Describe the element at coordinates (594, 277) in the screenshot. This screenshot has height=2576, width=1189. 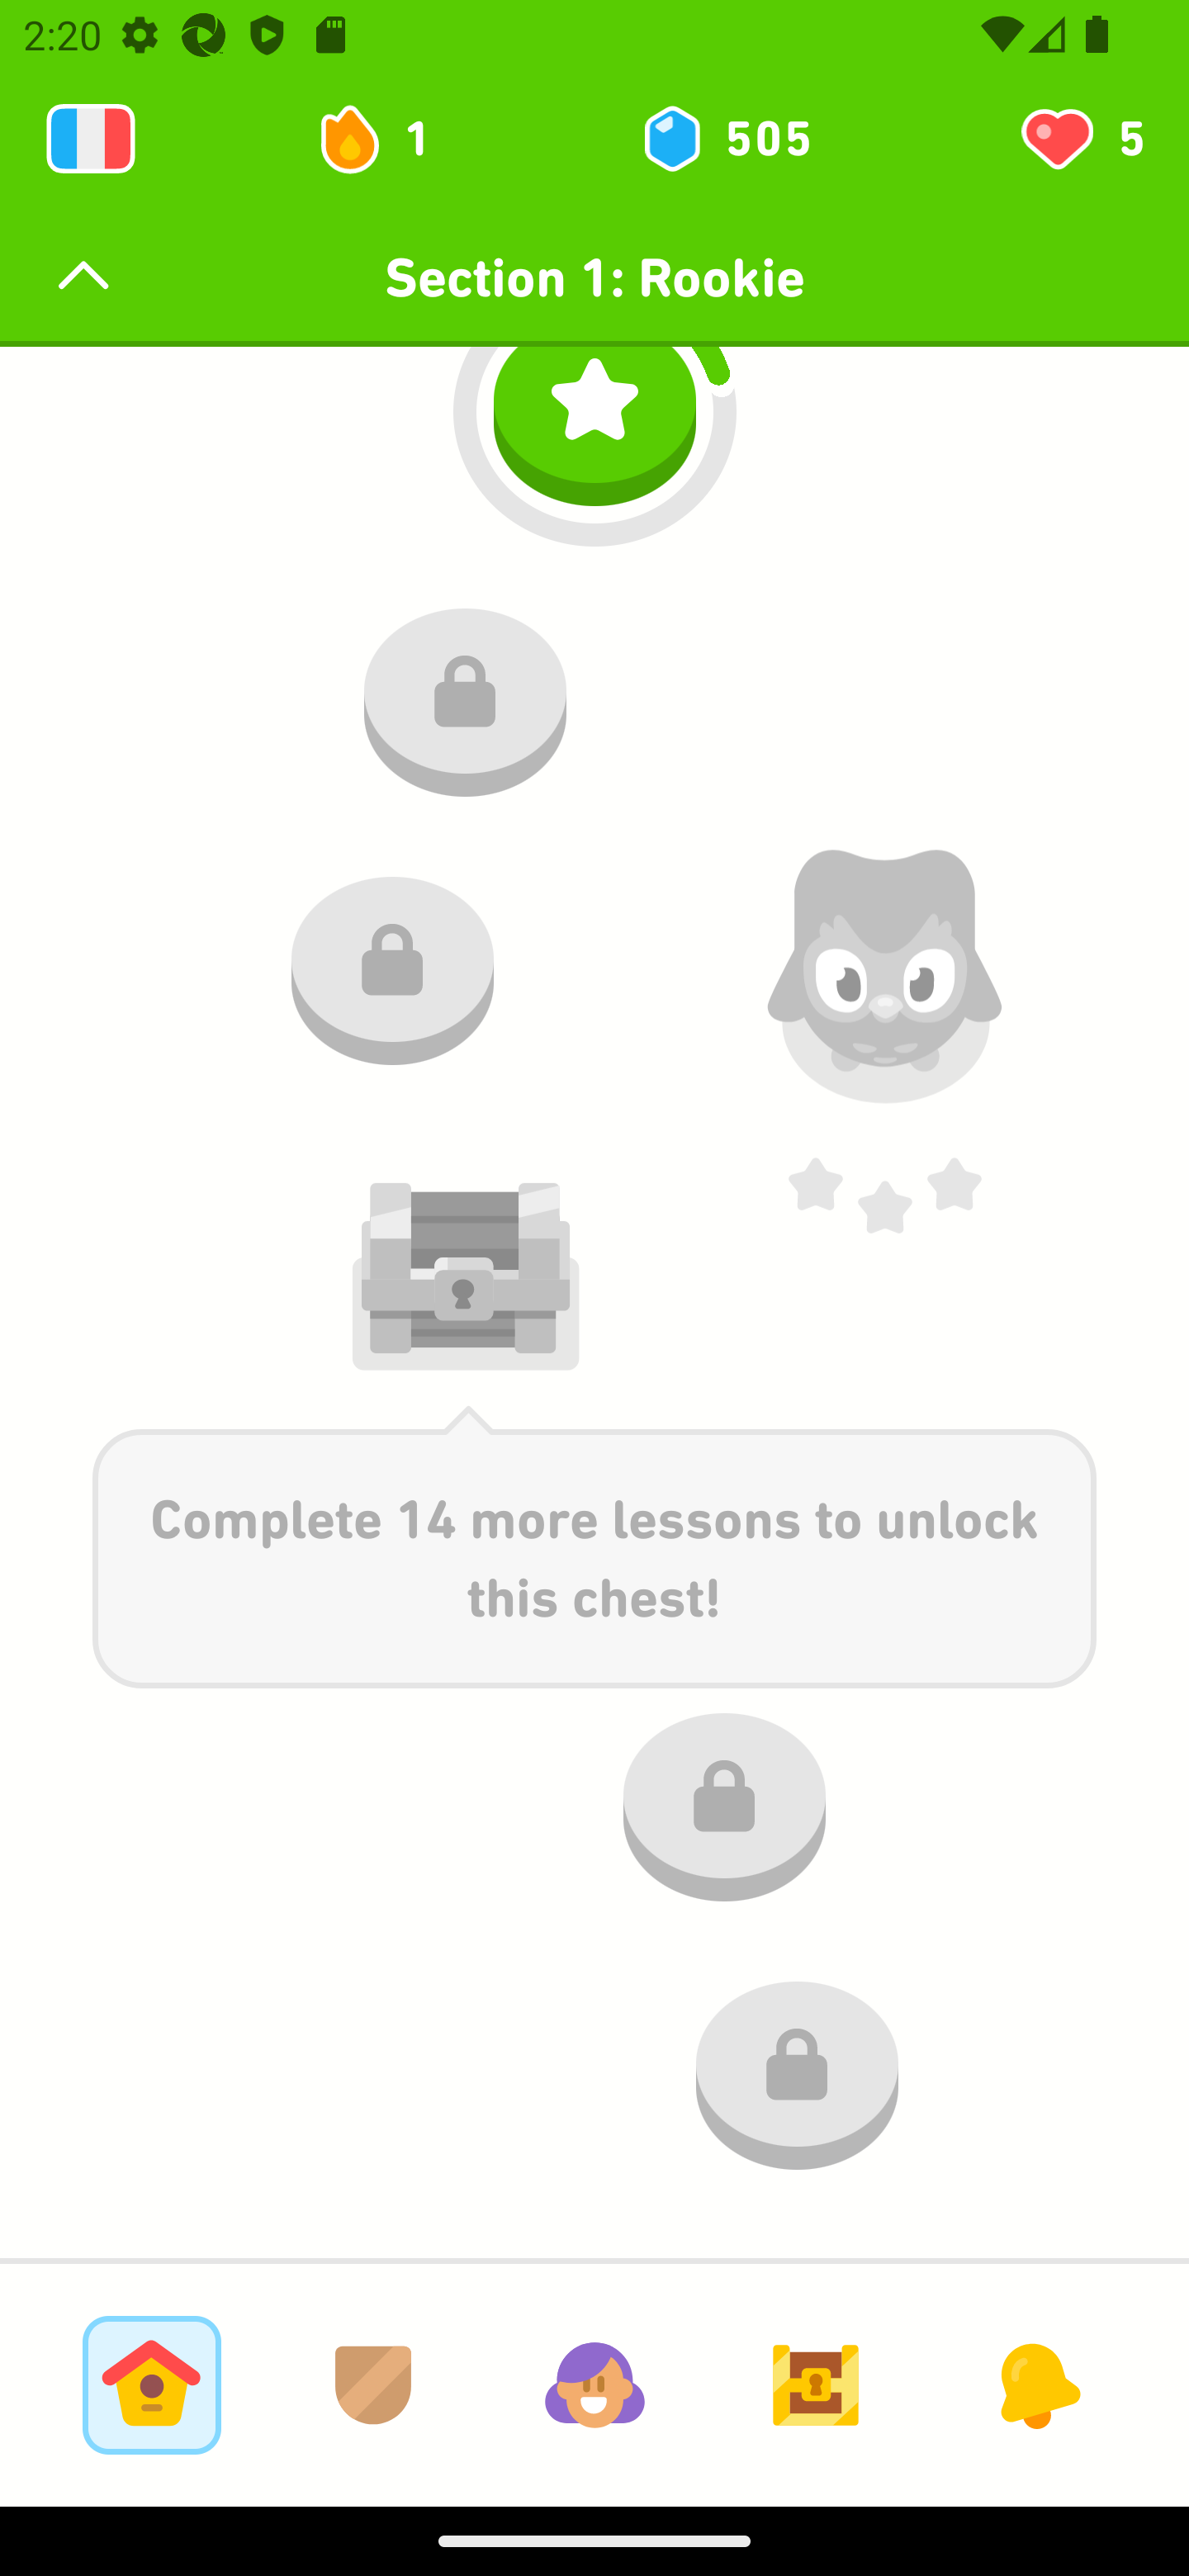
I see `Section 1: Rookie` at that location.